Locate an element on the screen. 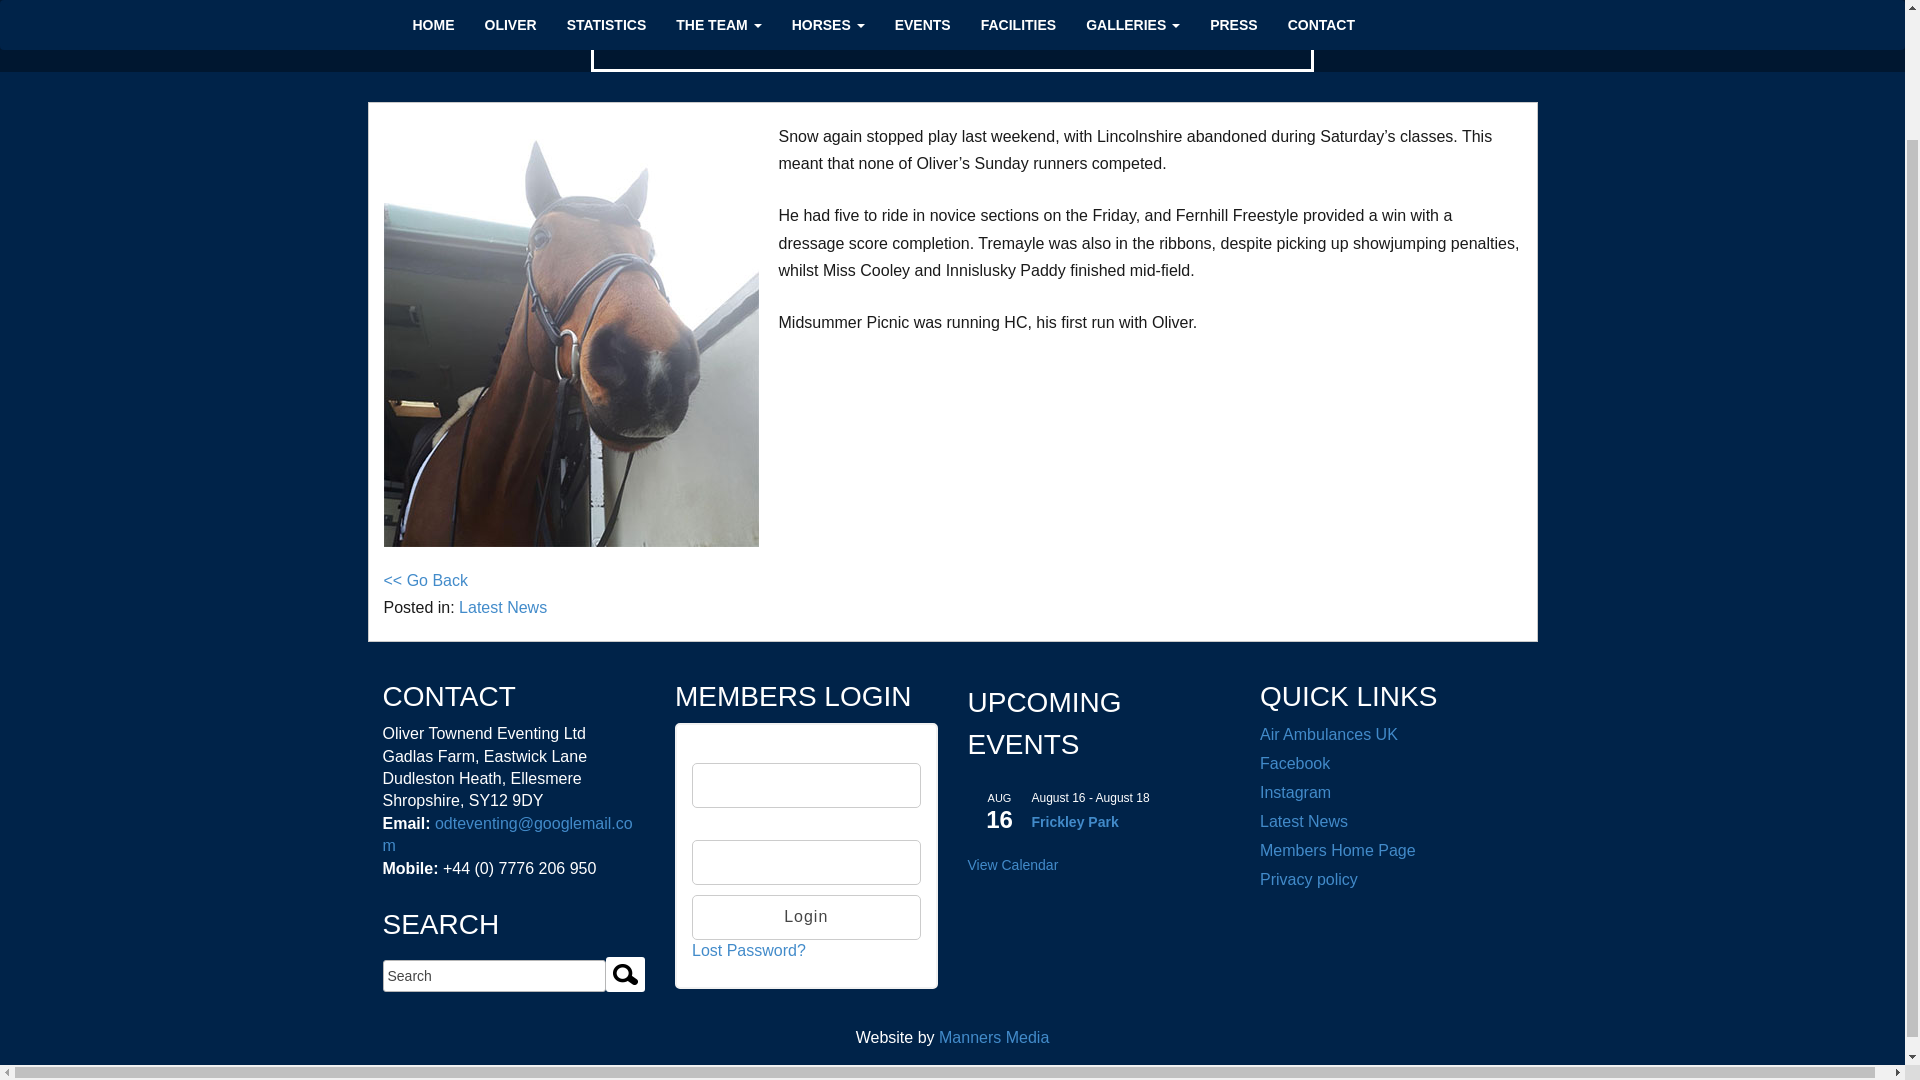  Instagram is located at coordinates (1294, 792).